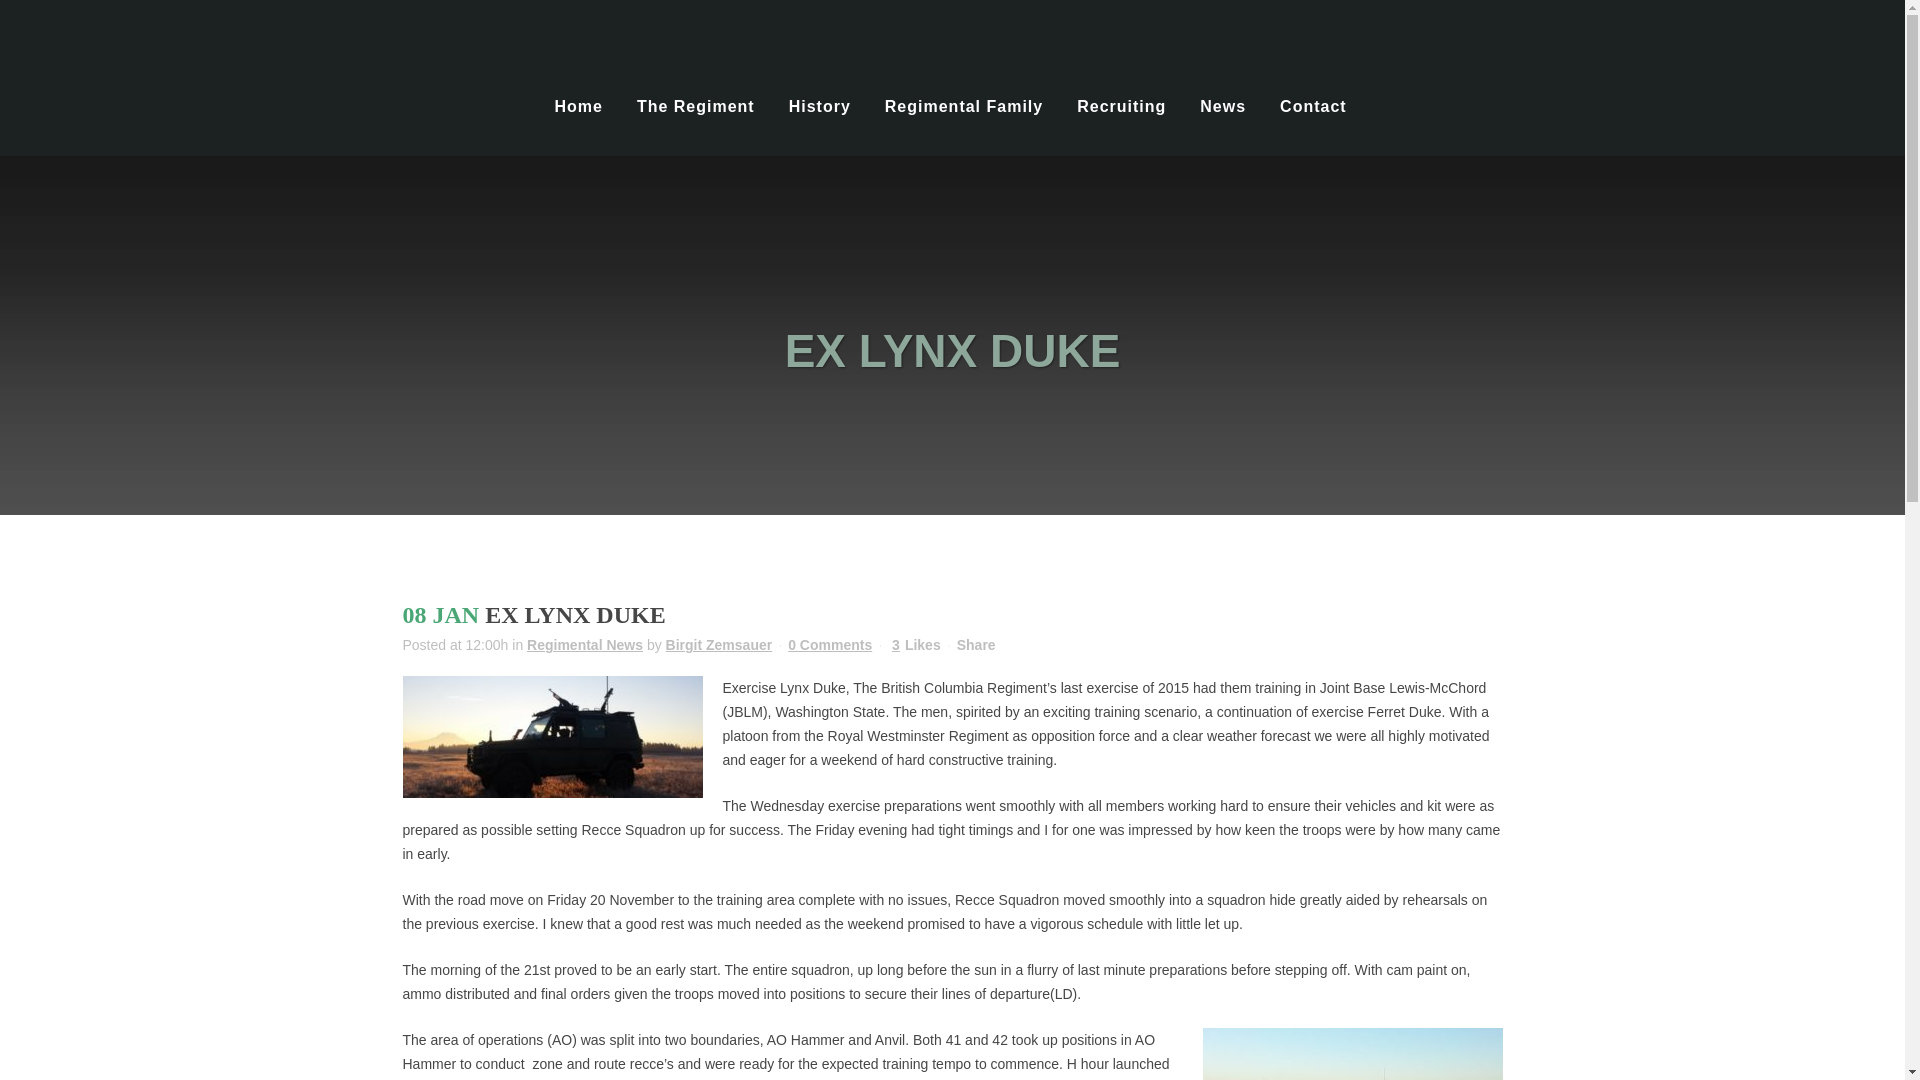  I want to click on Home, so click(578, 105).